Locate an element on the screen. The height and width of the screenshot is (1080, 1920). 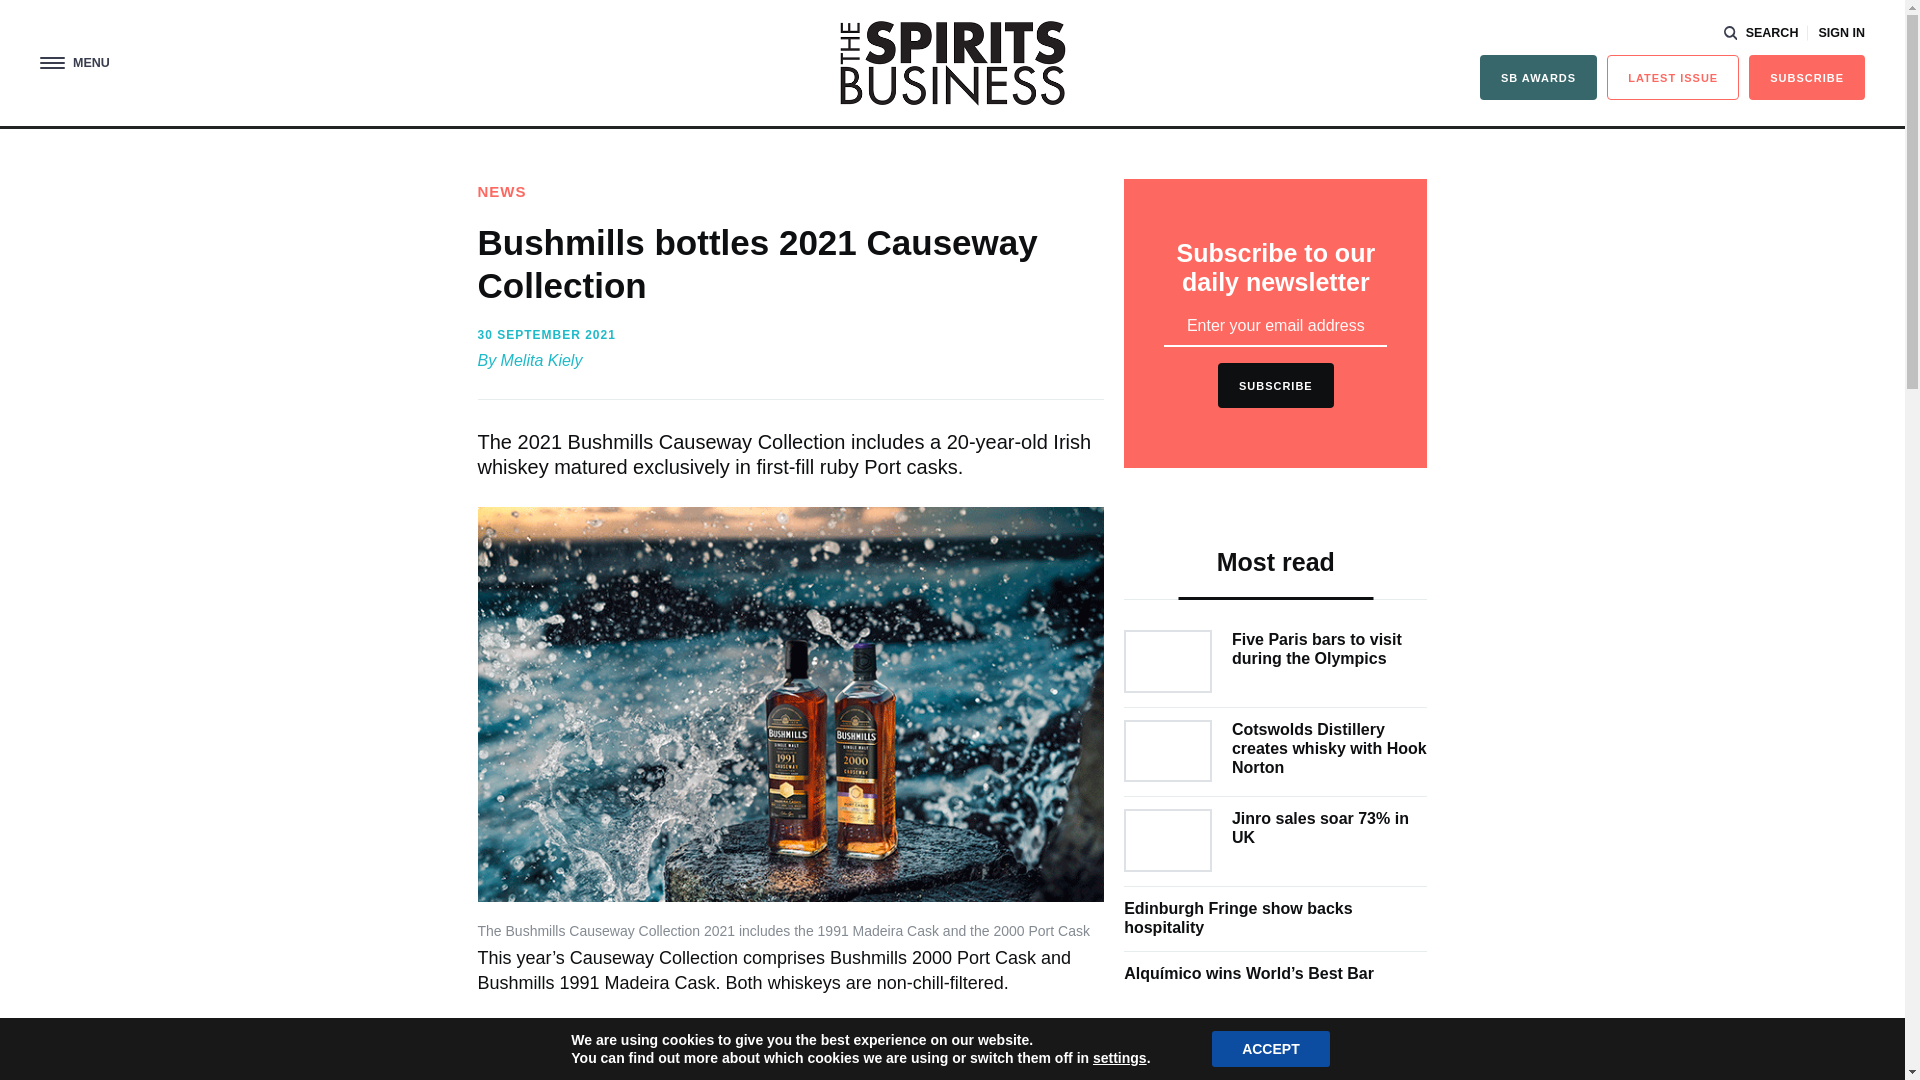
LATEST ISSUE is located at coordinates (1673, 78).